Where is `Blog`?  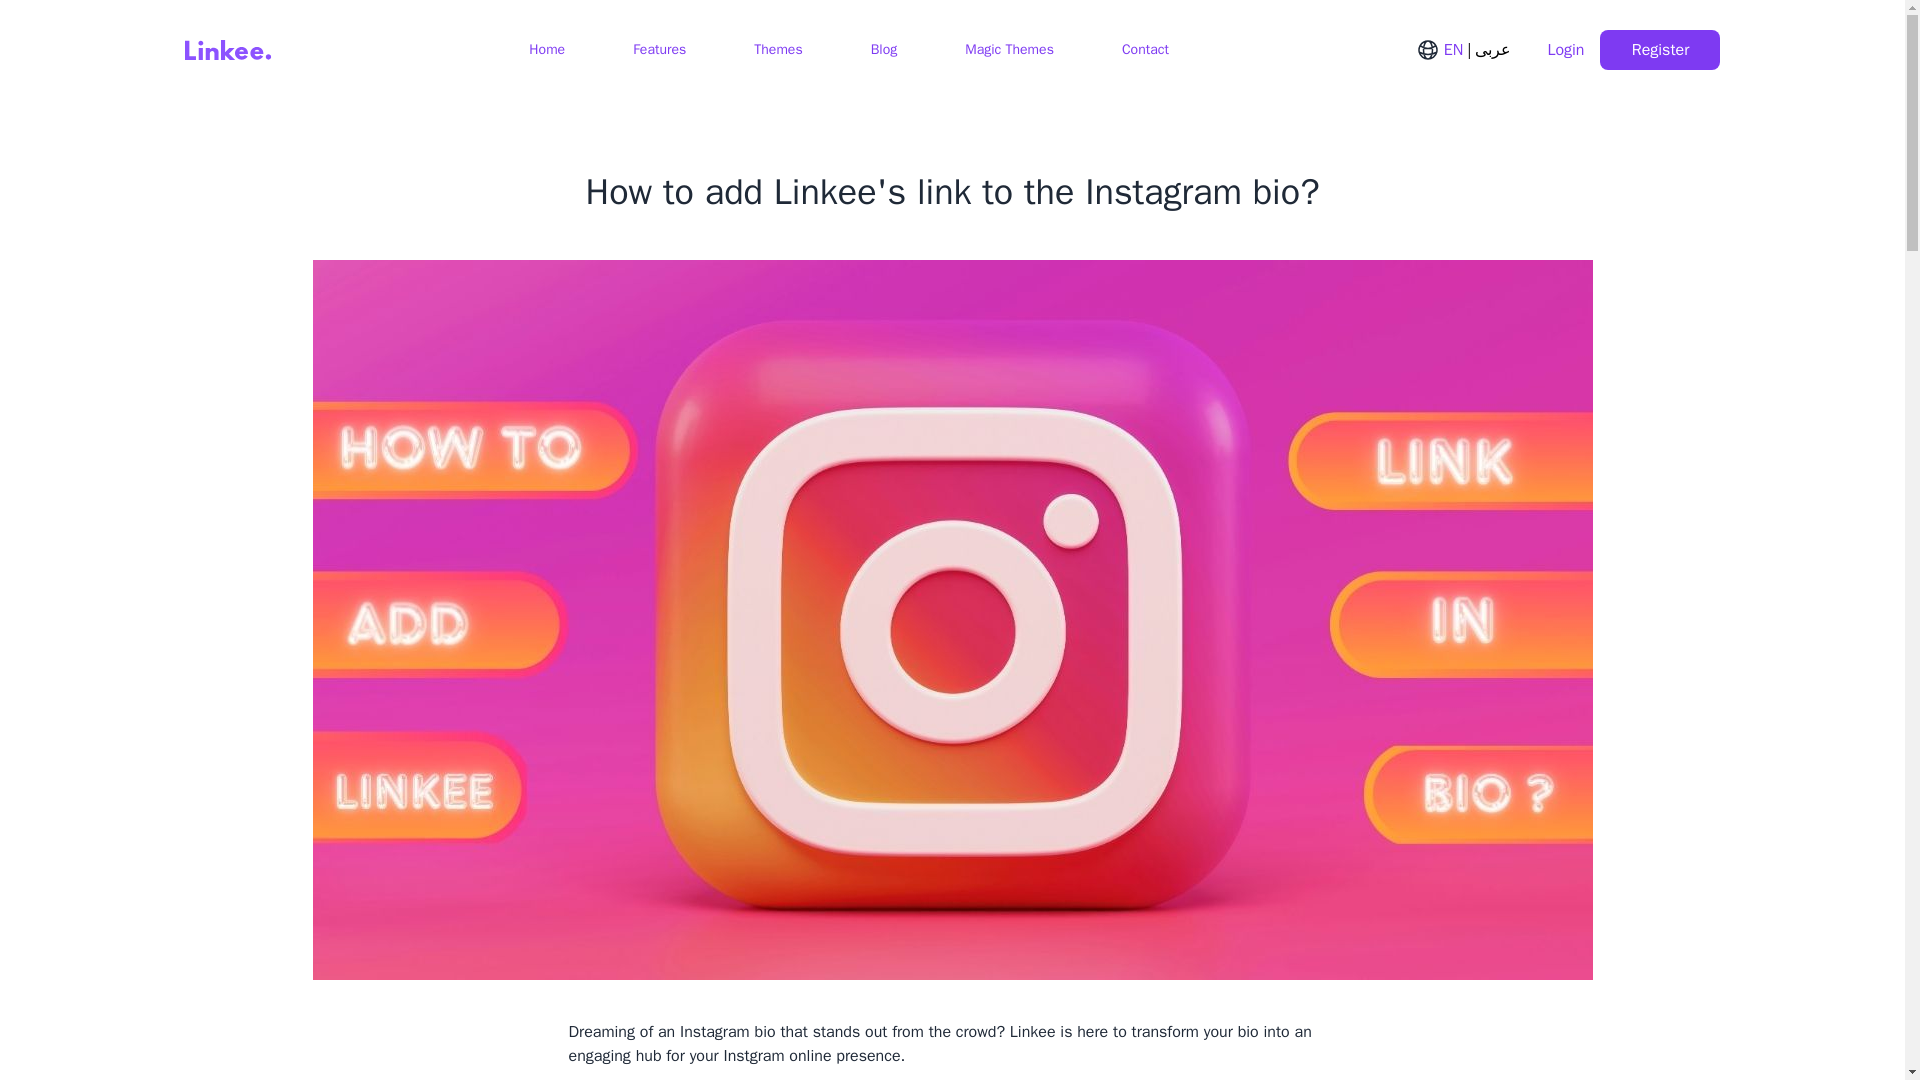 Blog is located at coordinates (882, 50).